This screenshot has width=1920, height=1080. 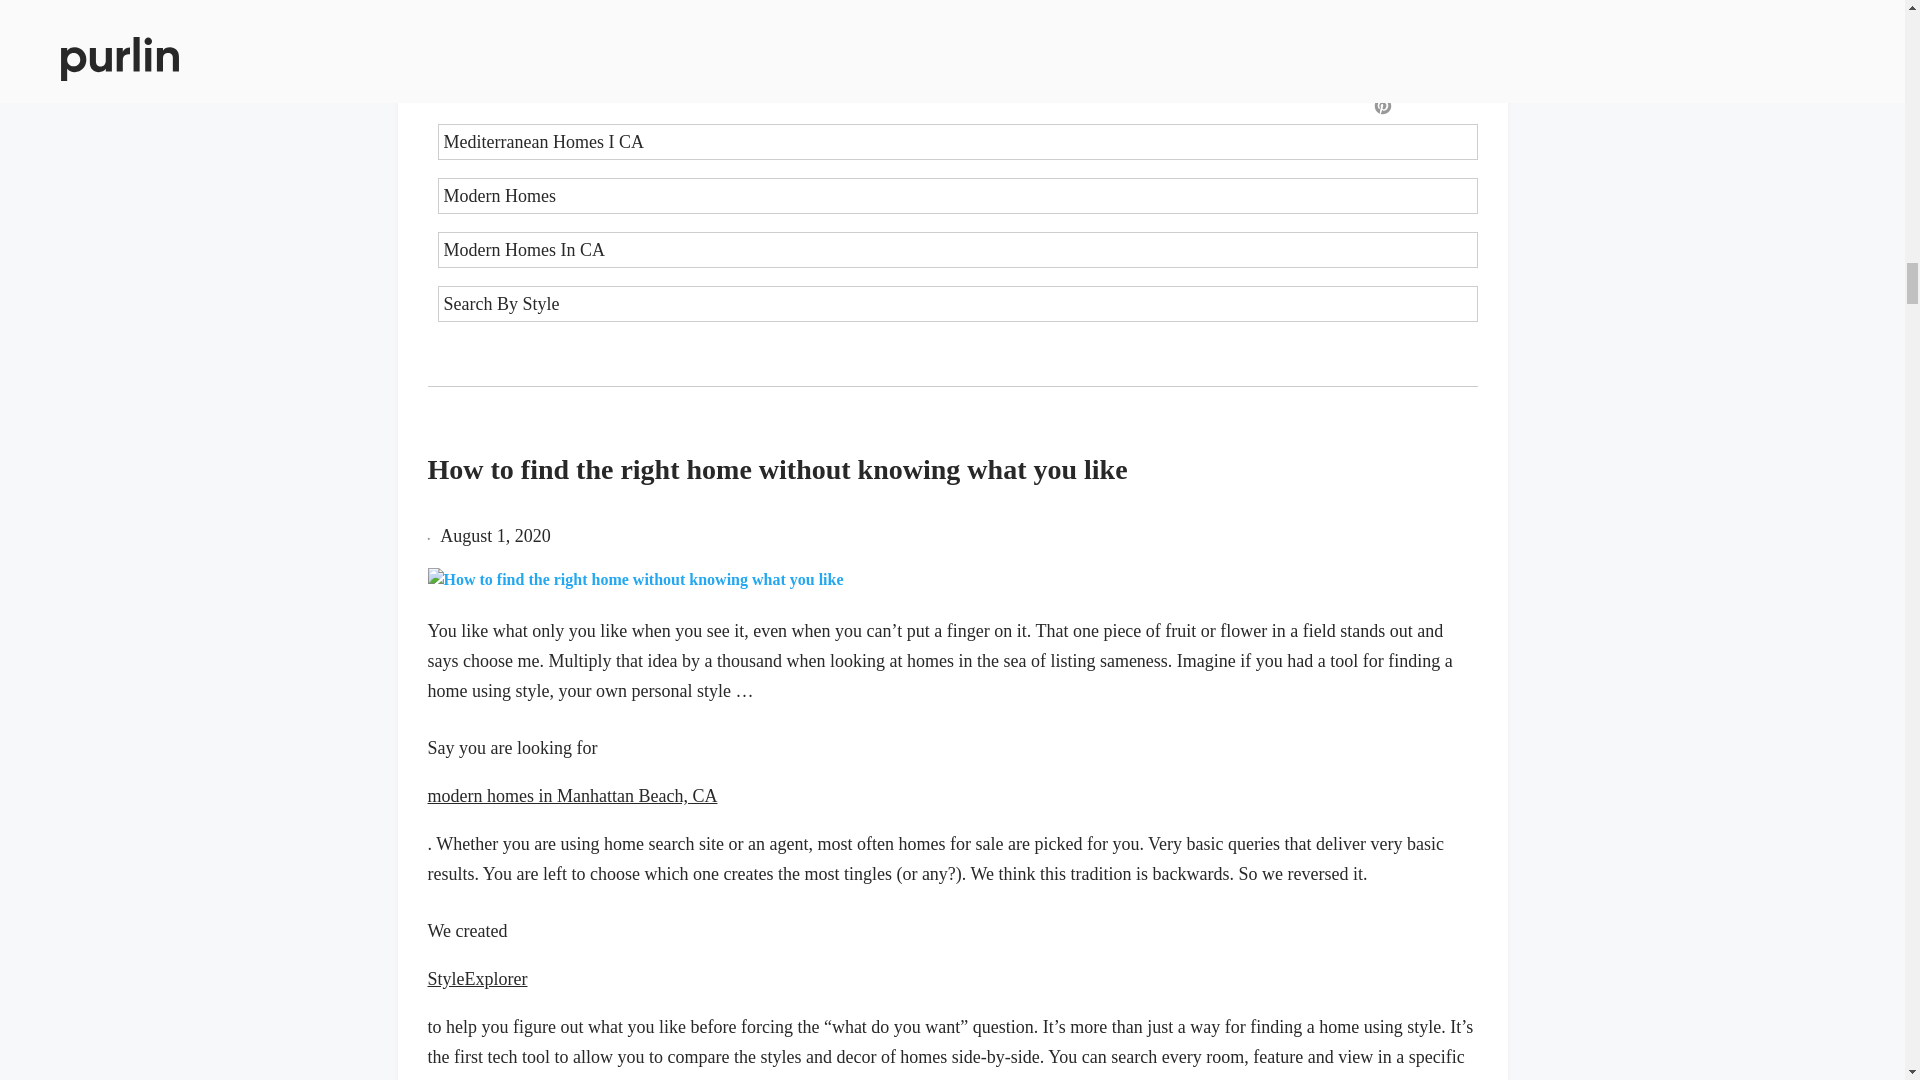 I want to click on Pinterest, so click(x=1382, y=106).